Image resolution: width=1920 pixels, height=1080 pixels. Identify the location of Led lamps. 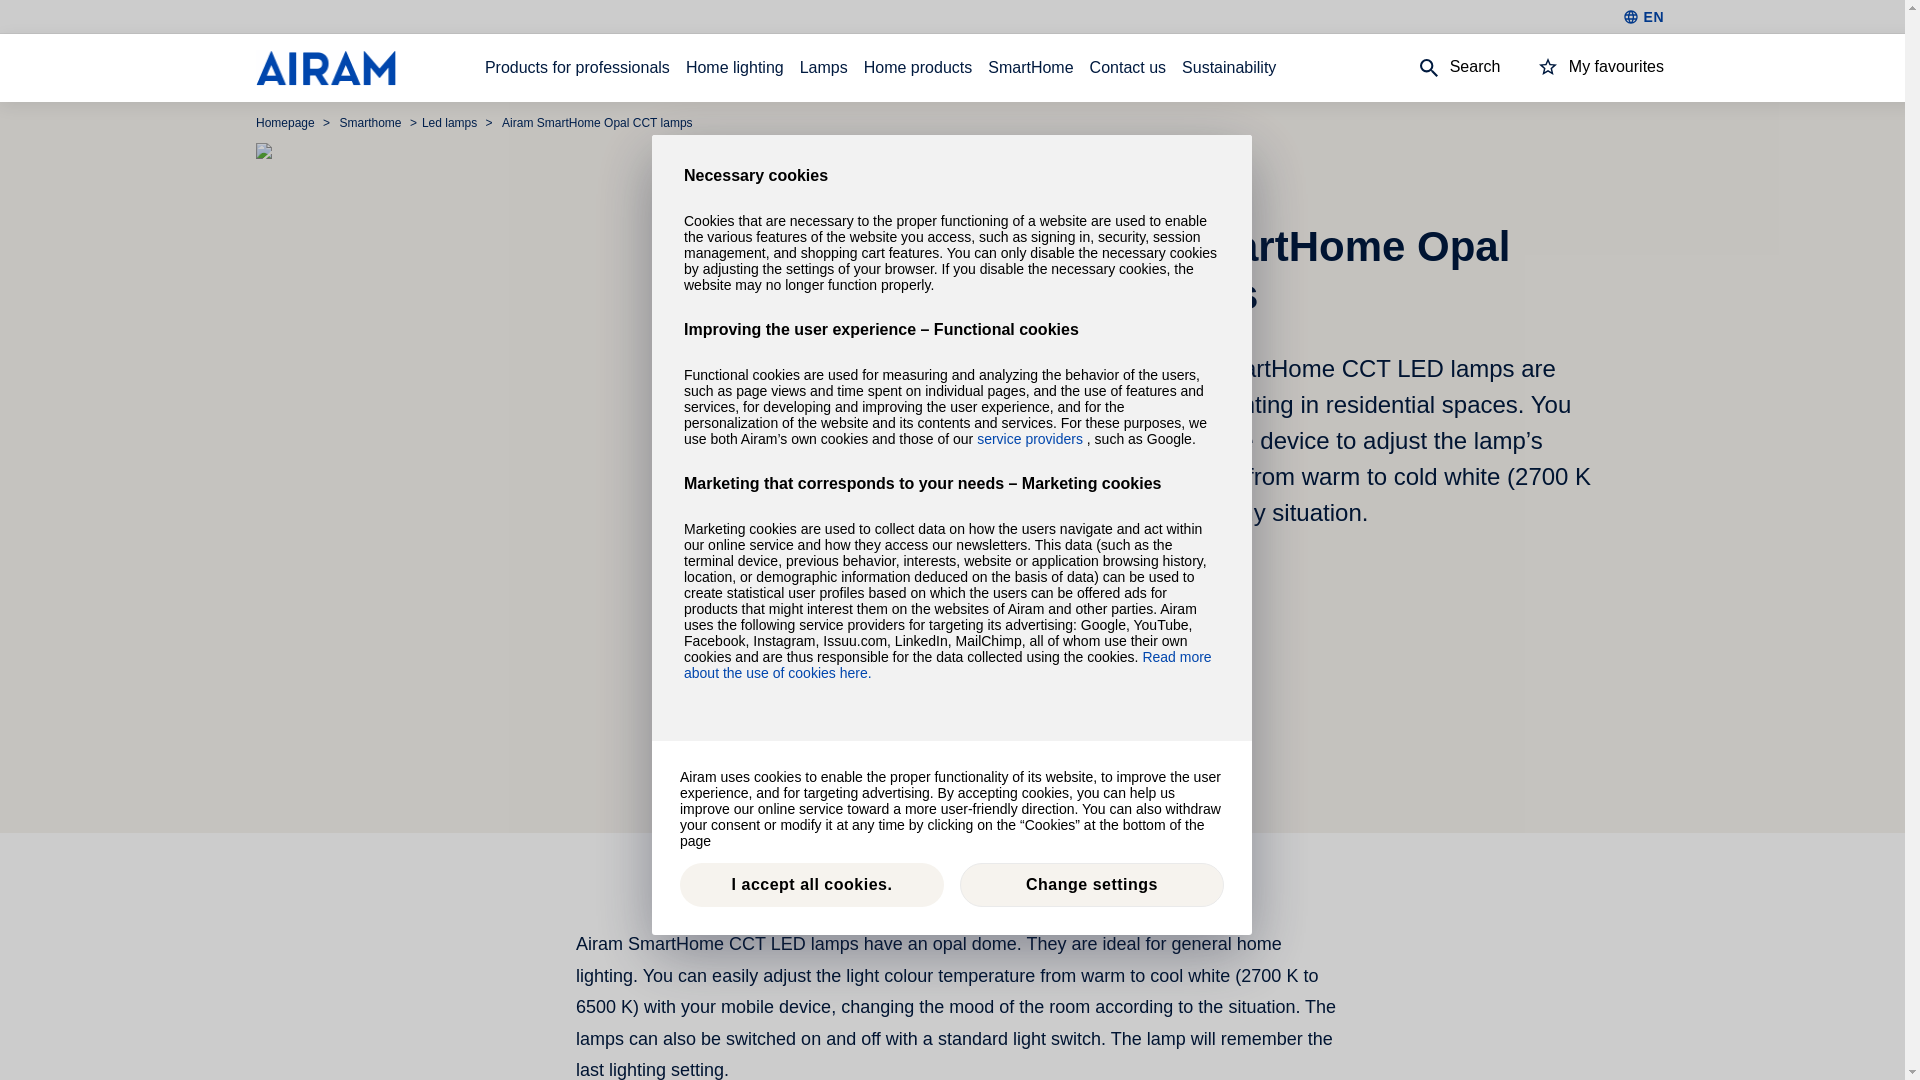
(452, 122).